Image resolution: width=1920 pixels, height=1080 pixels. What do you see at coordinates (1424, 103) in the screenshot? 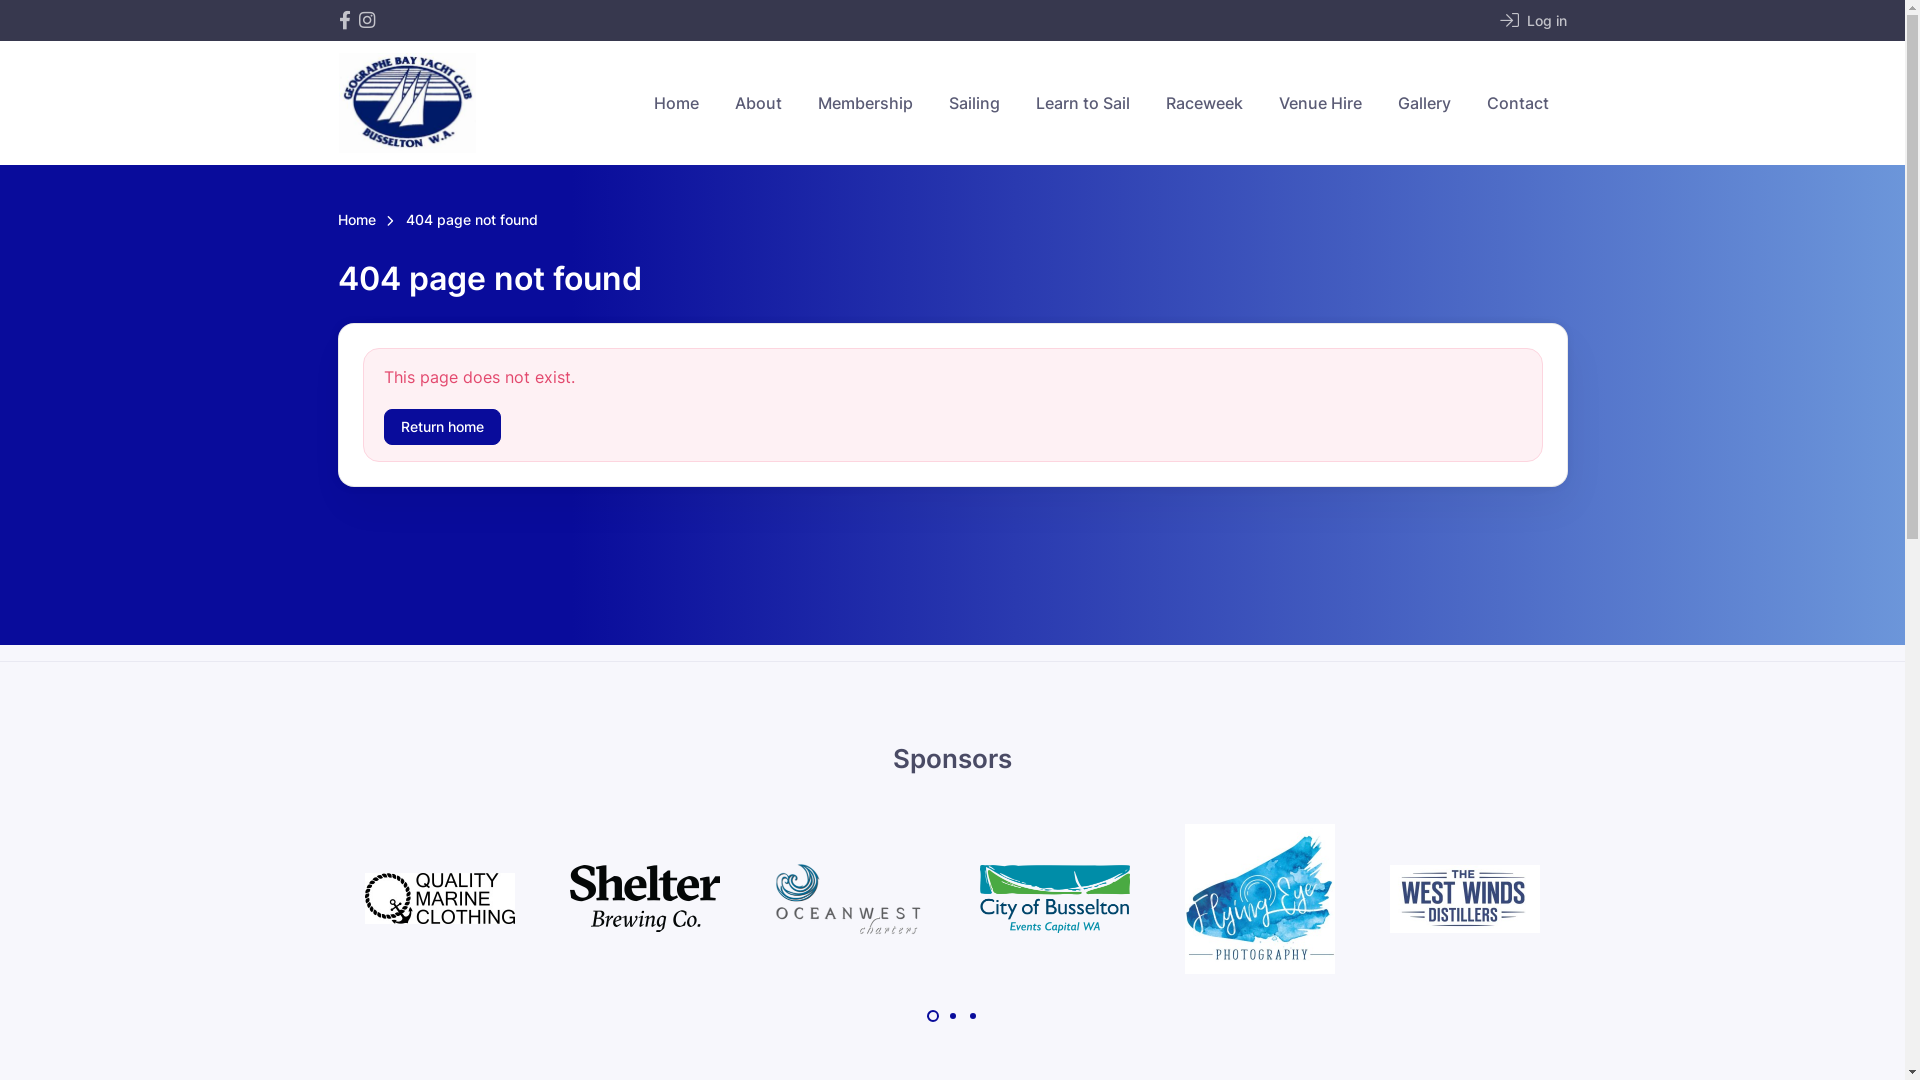
I see `Gallery` at bounding box center [1424, 103].